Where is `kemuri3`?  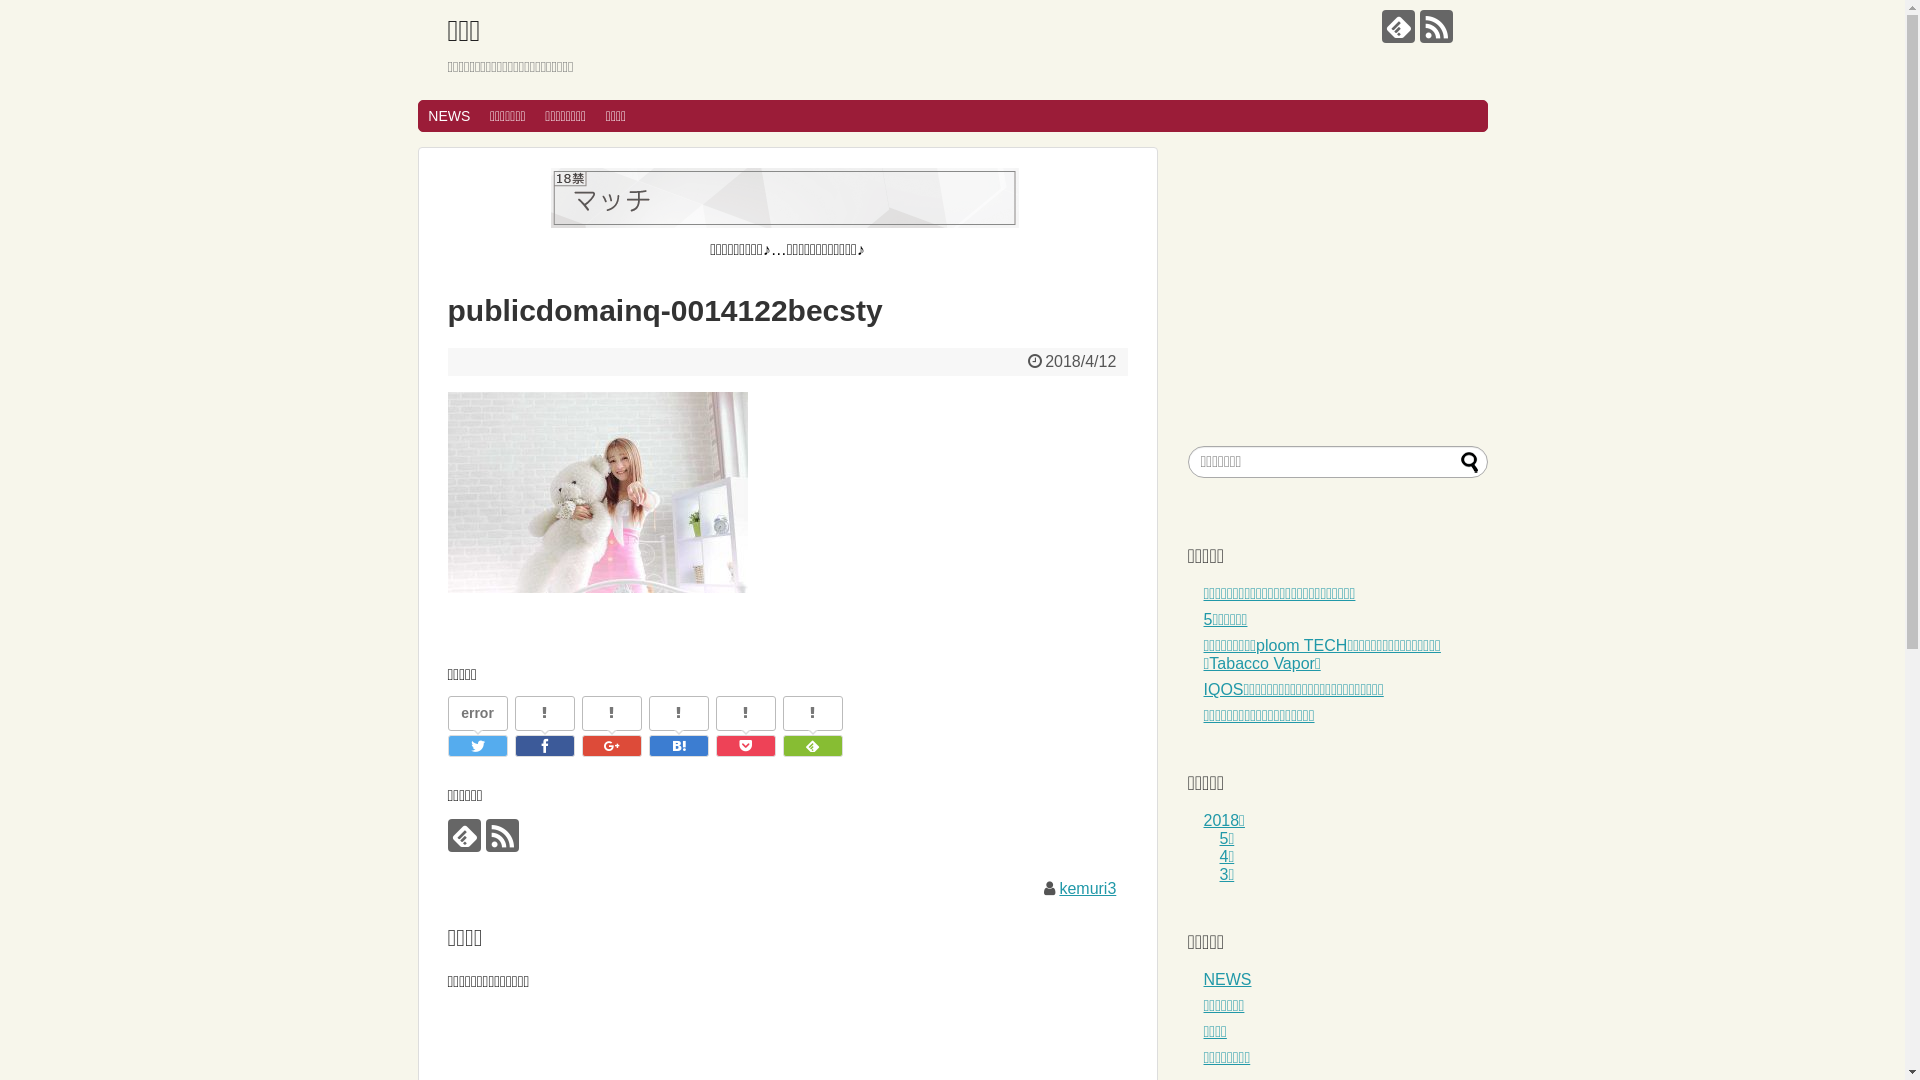
kemuri3 is located at coordinates (1088, 888).